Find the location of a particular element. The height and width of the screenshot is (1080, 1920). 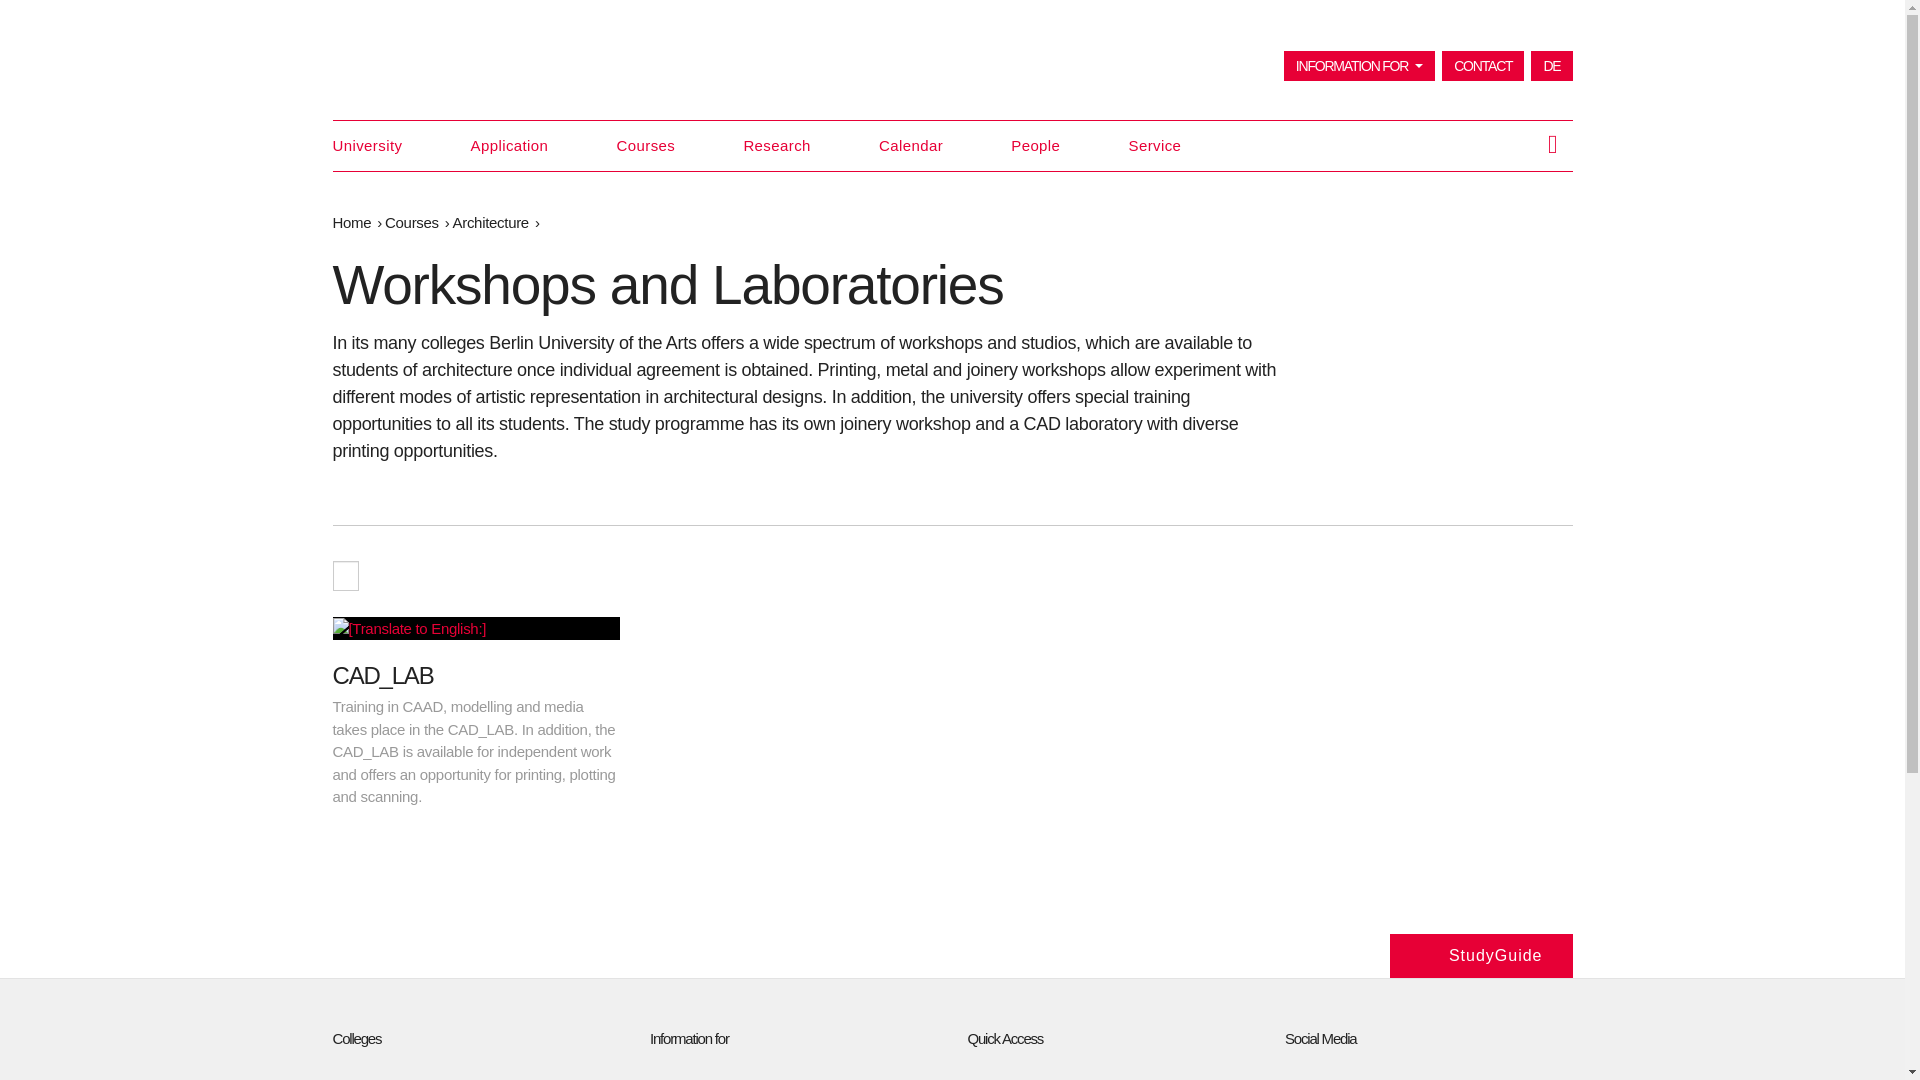

Deutsche Version is located at coordinates (1551, 66).